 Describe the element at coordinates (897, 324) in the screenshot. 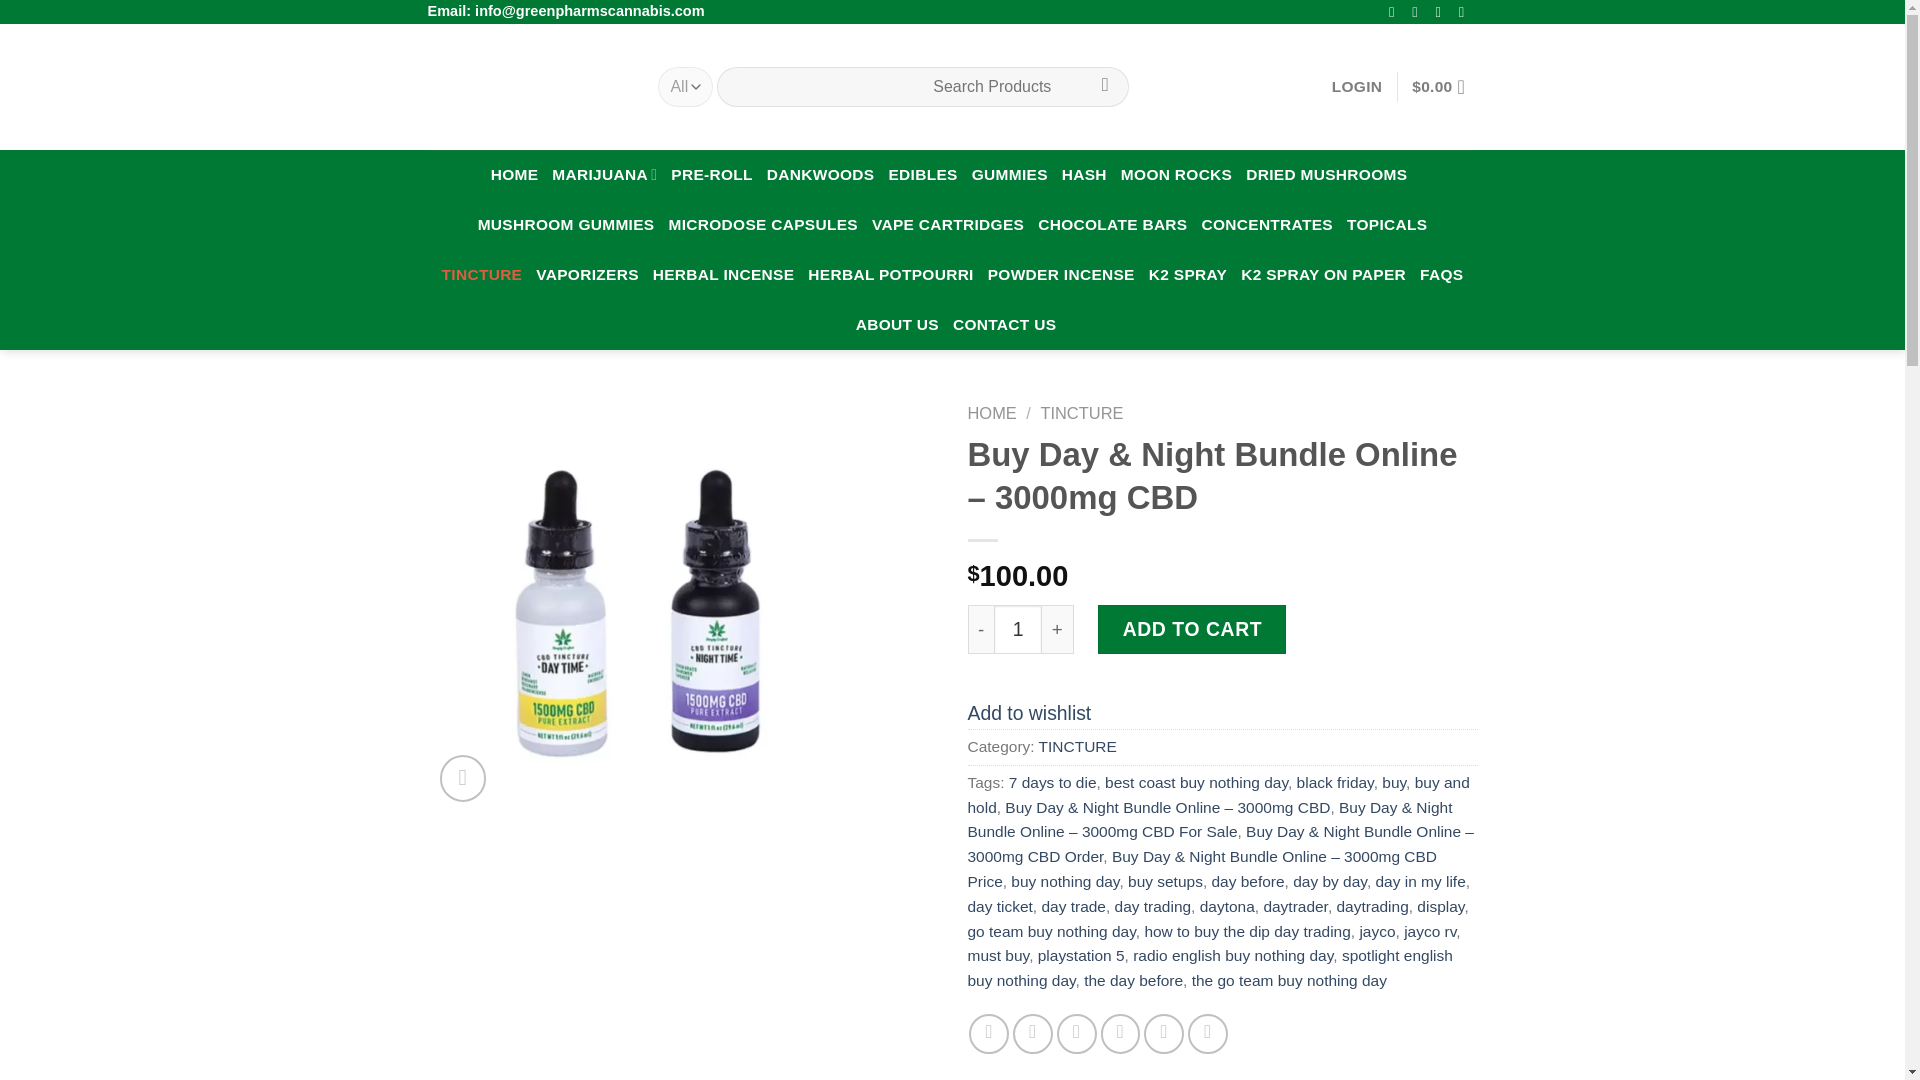

I see `ABOUT US` at that location.